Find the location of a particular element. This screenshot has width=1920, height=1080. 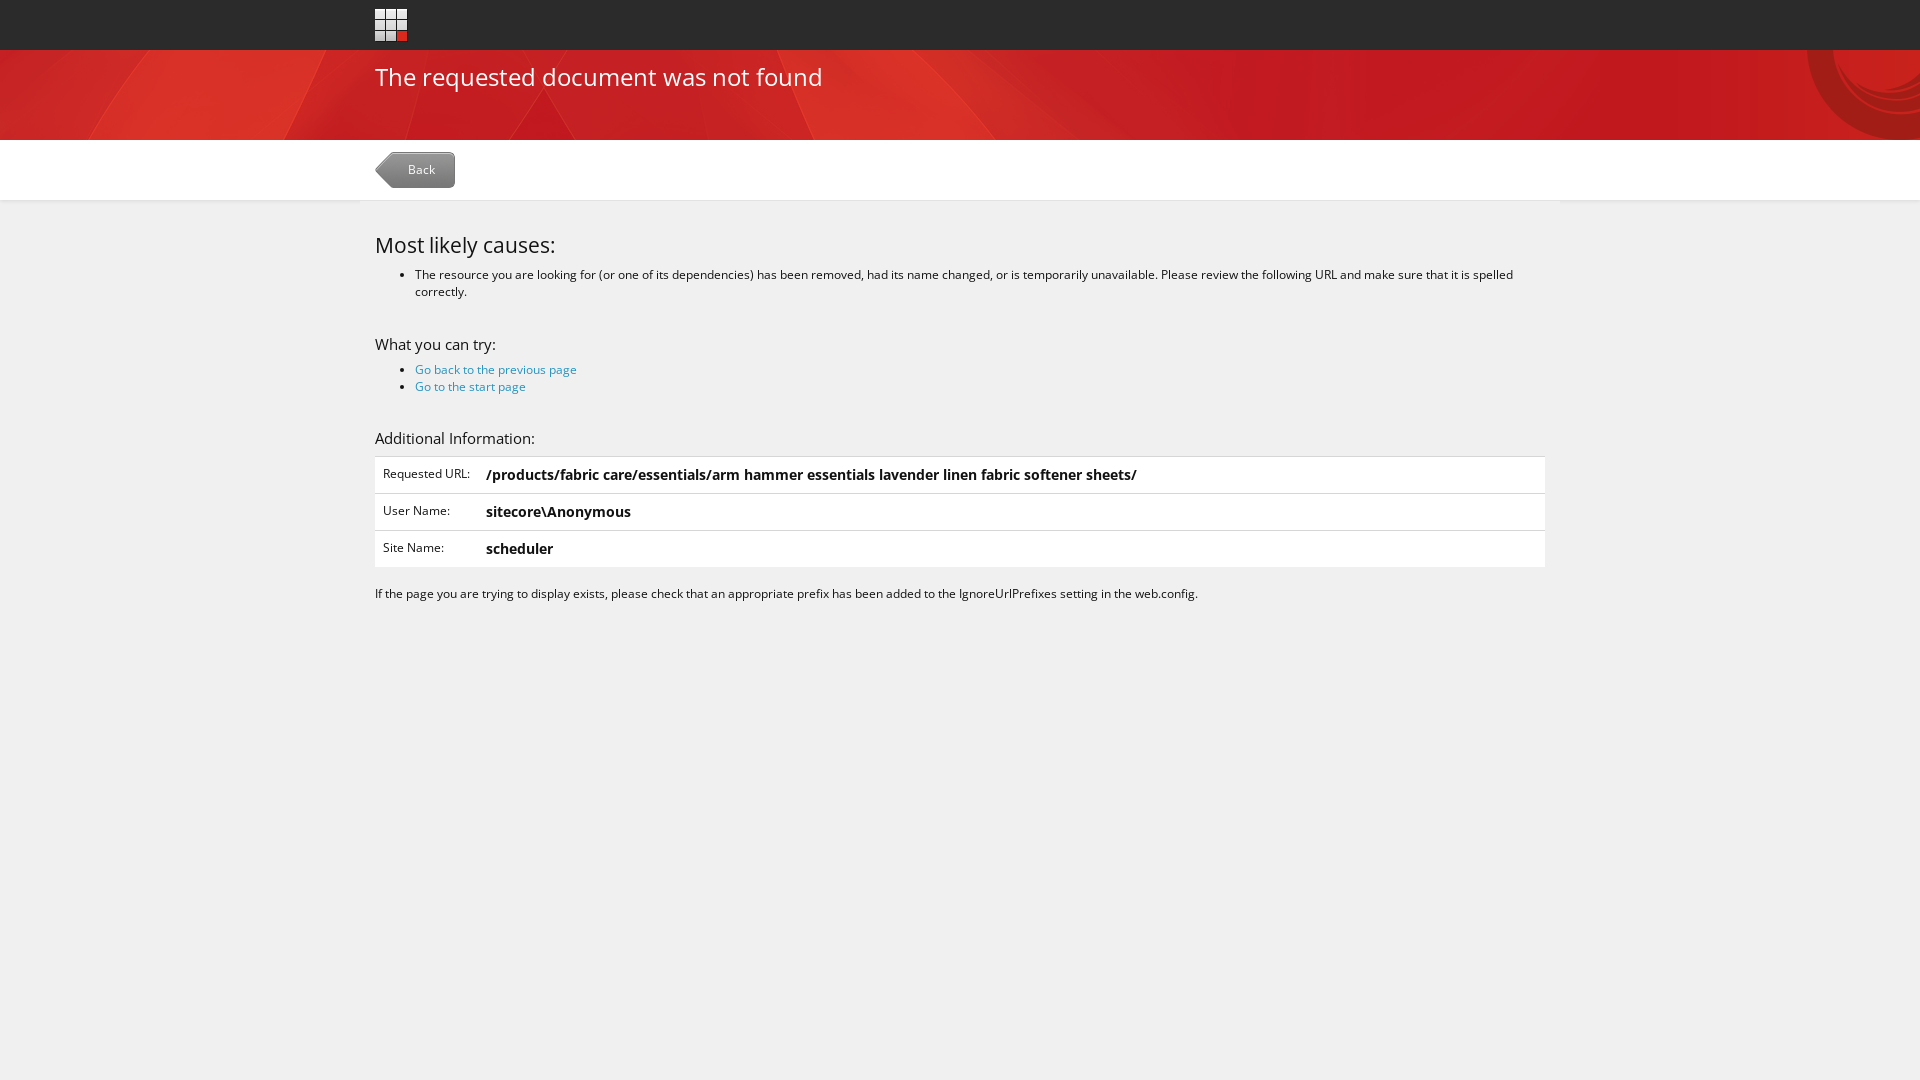

Back is located at coordinates (418, 174).